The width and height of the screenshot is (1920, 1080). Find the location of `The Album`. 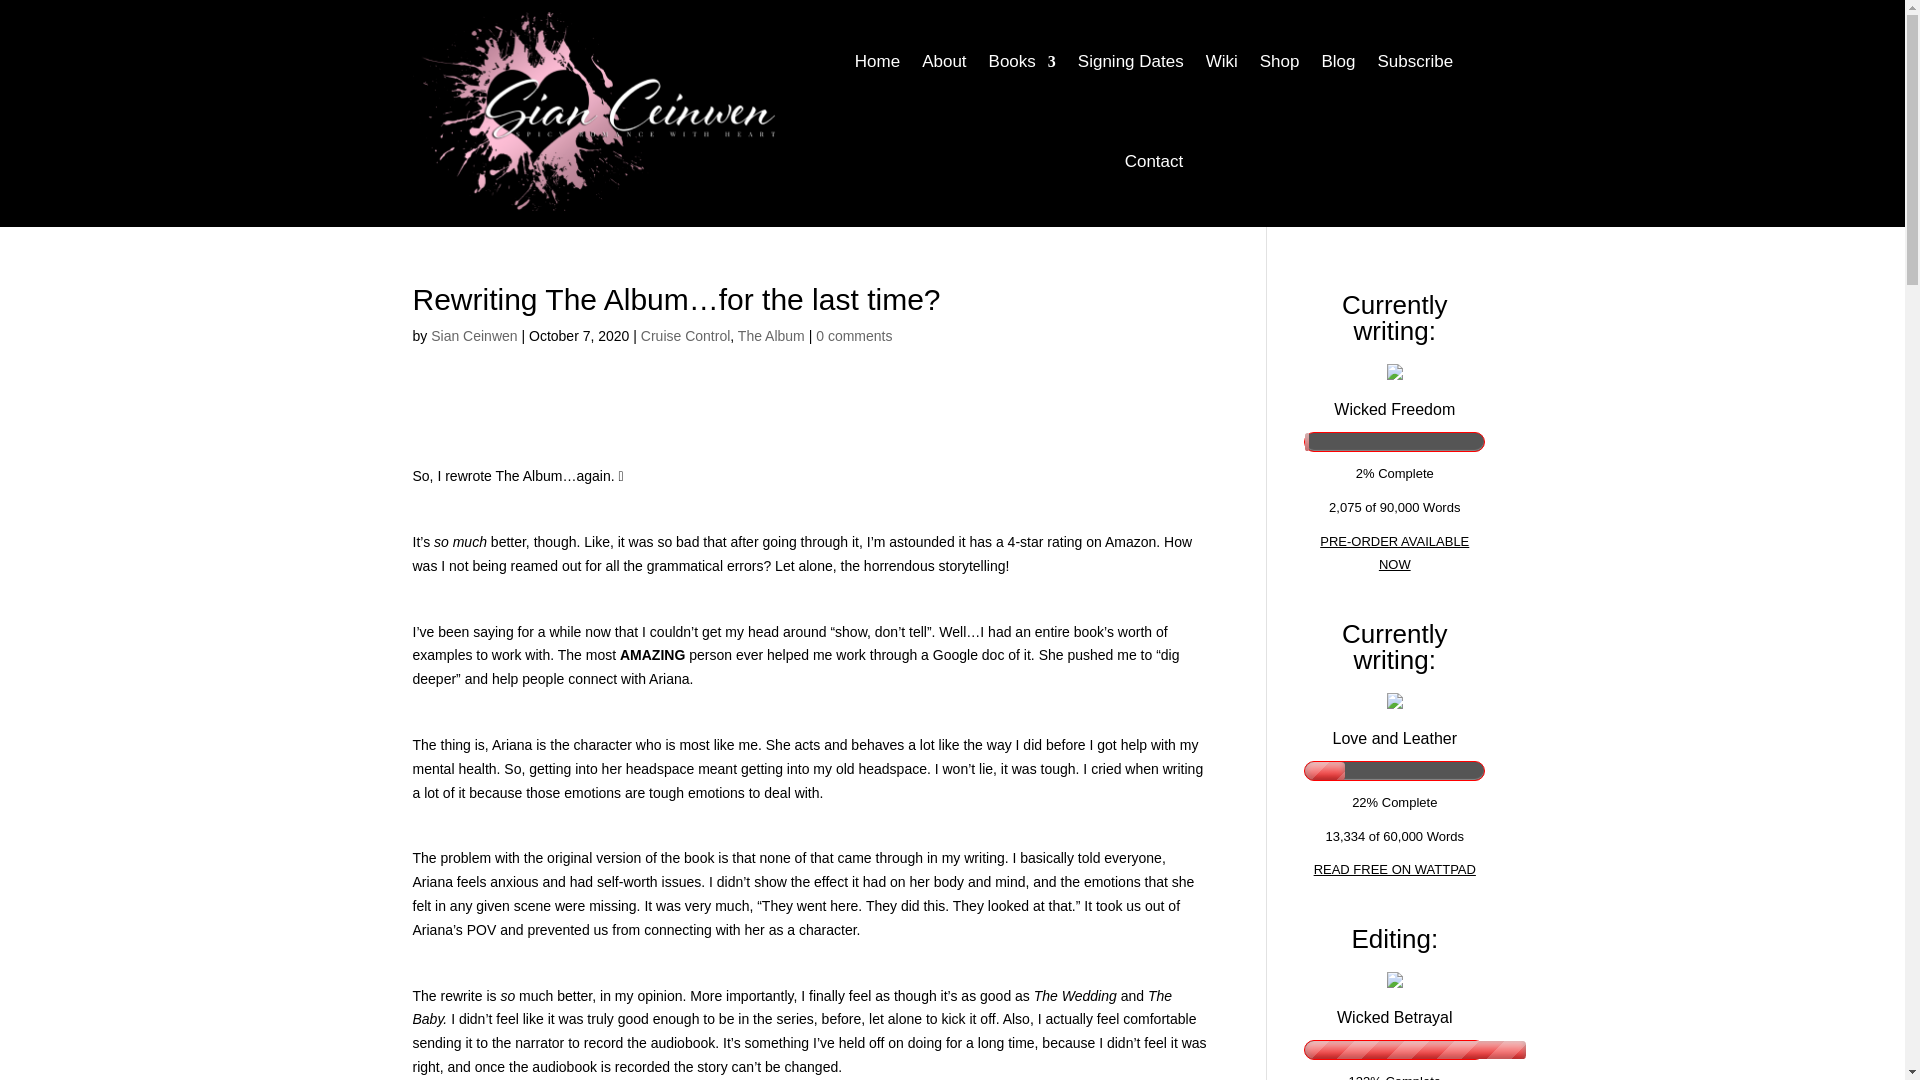

The Album is located at coordinates (770, 336).